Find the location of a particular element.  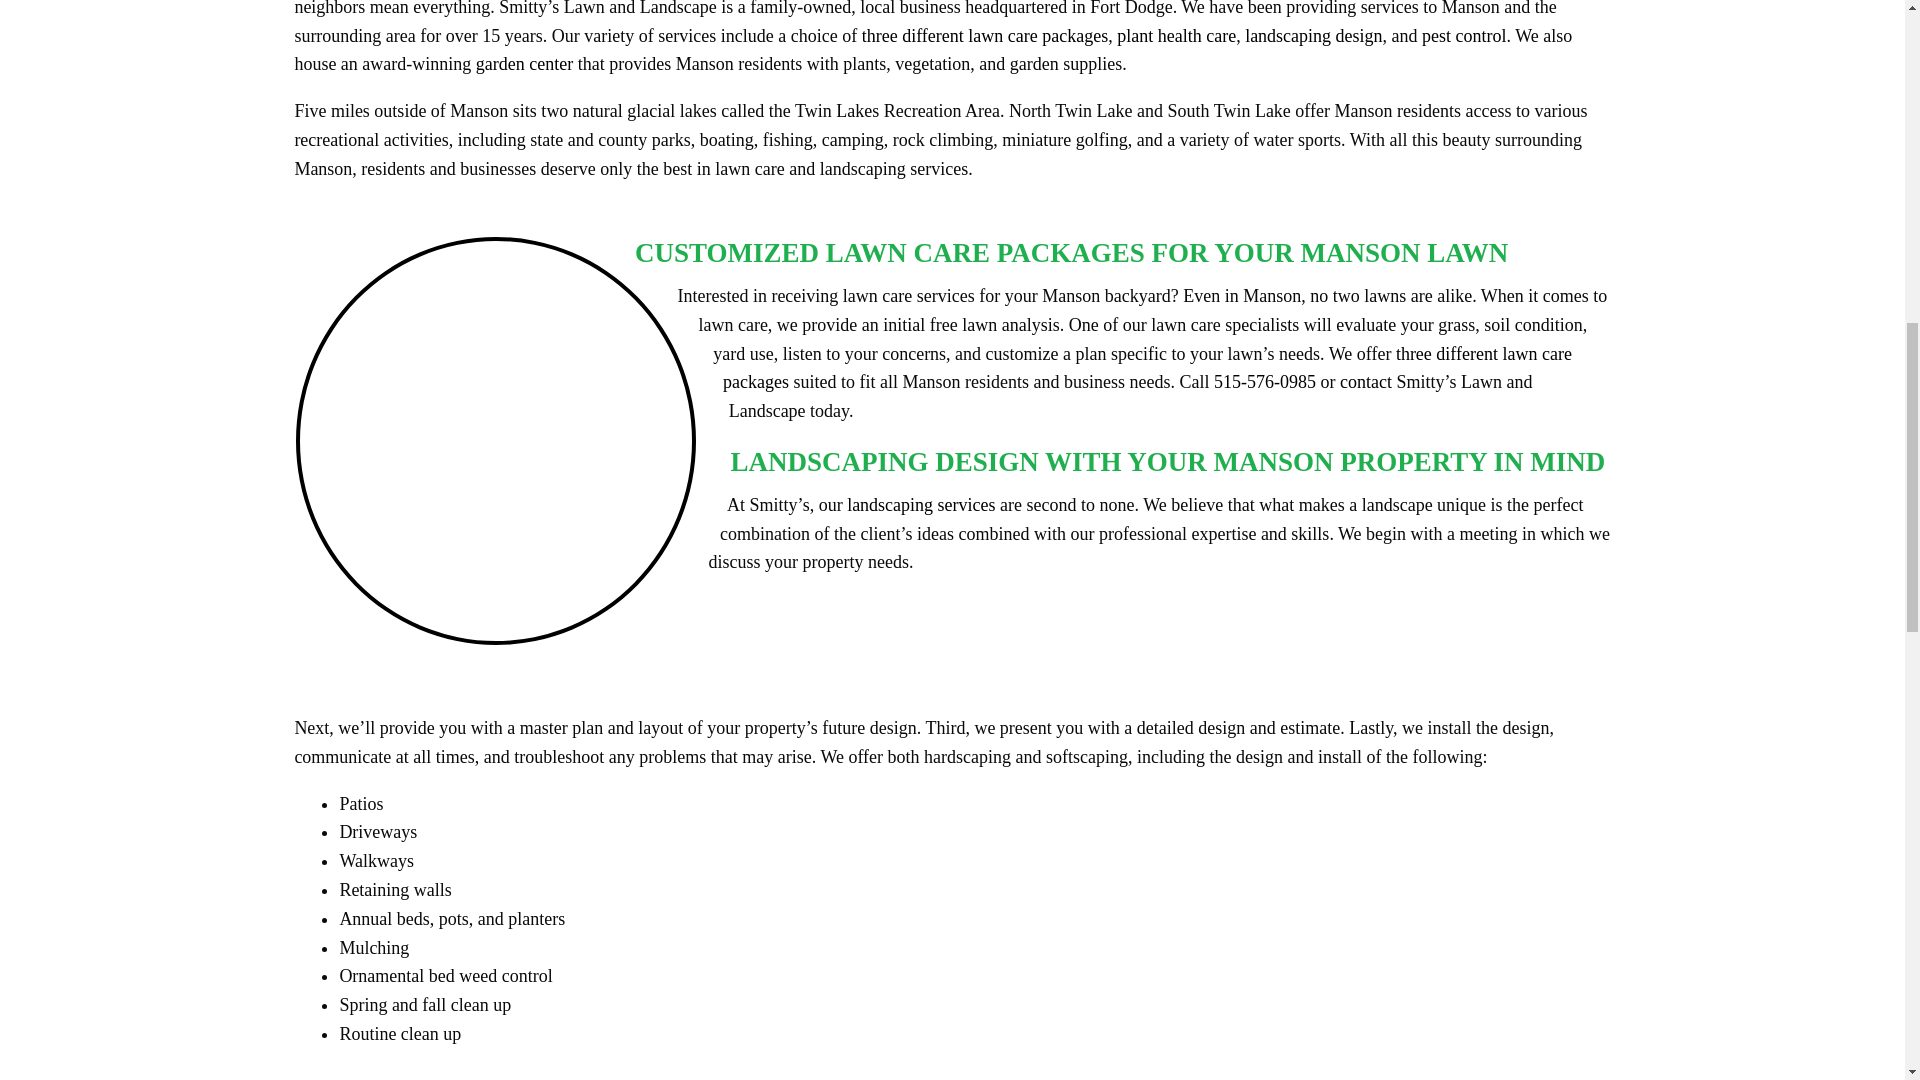

garden center is located at coordinates (524, 64).